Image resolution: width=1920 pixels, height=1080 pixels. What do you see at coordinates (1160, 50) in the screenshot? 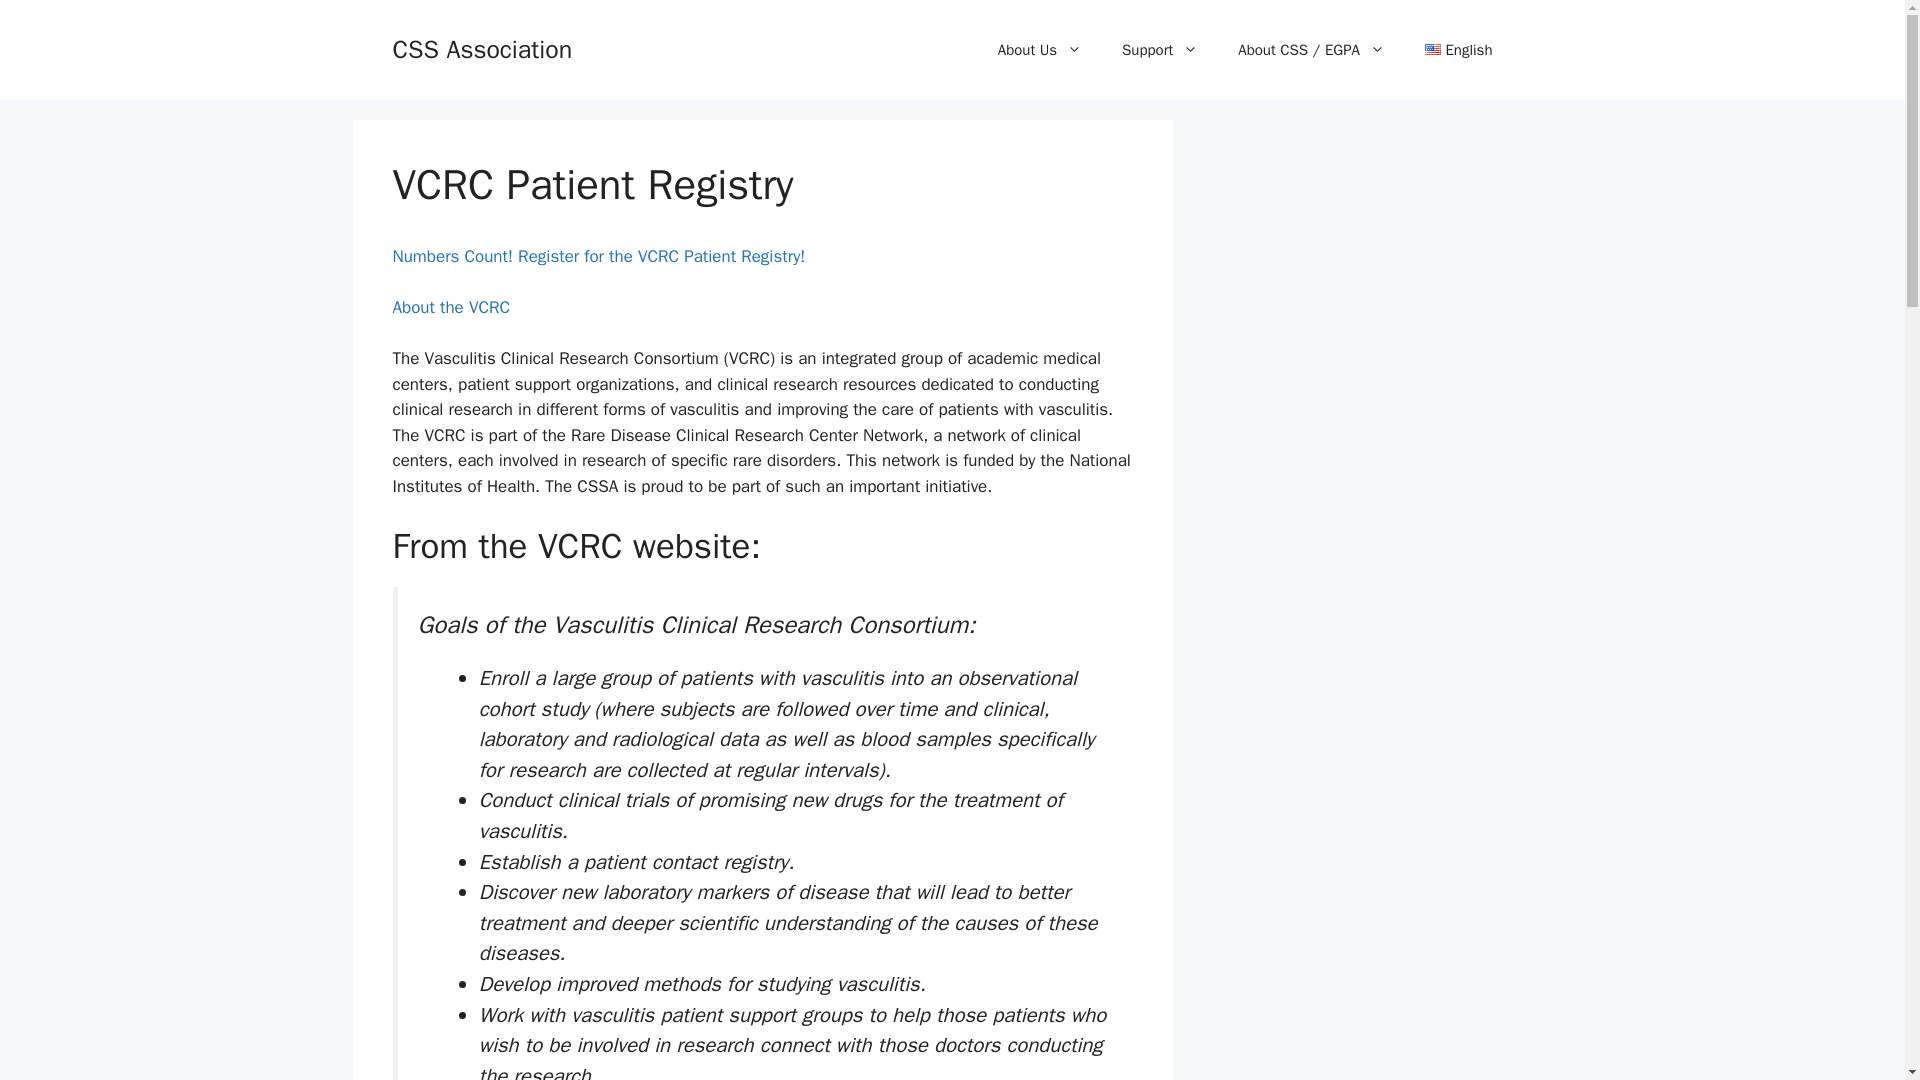
I see `Support` at bounding box center [1160, 50].